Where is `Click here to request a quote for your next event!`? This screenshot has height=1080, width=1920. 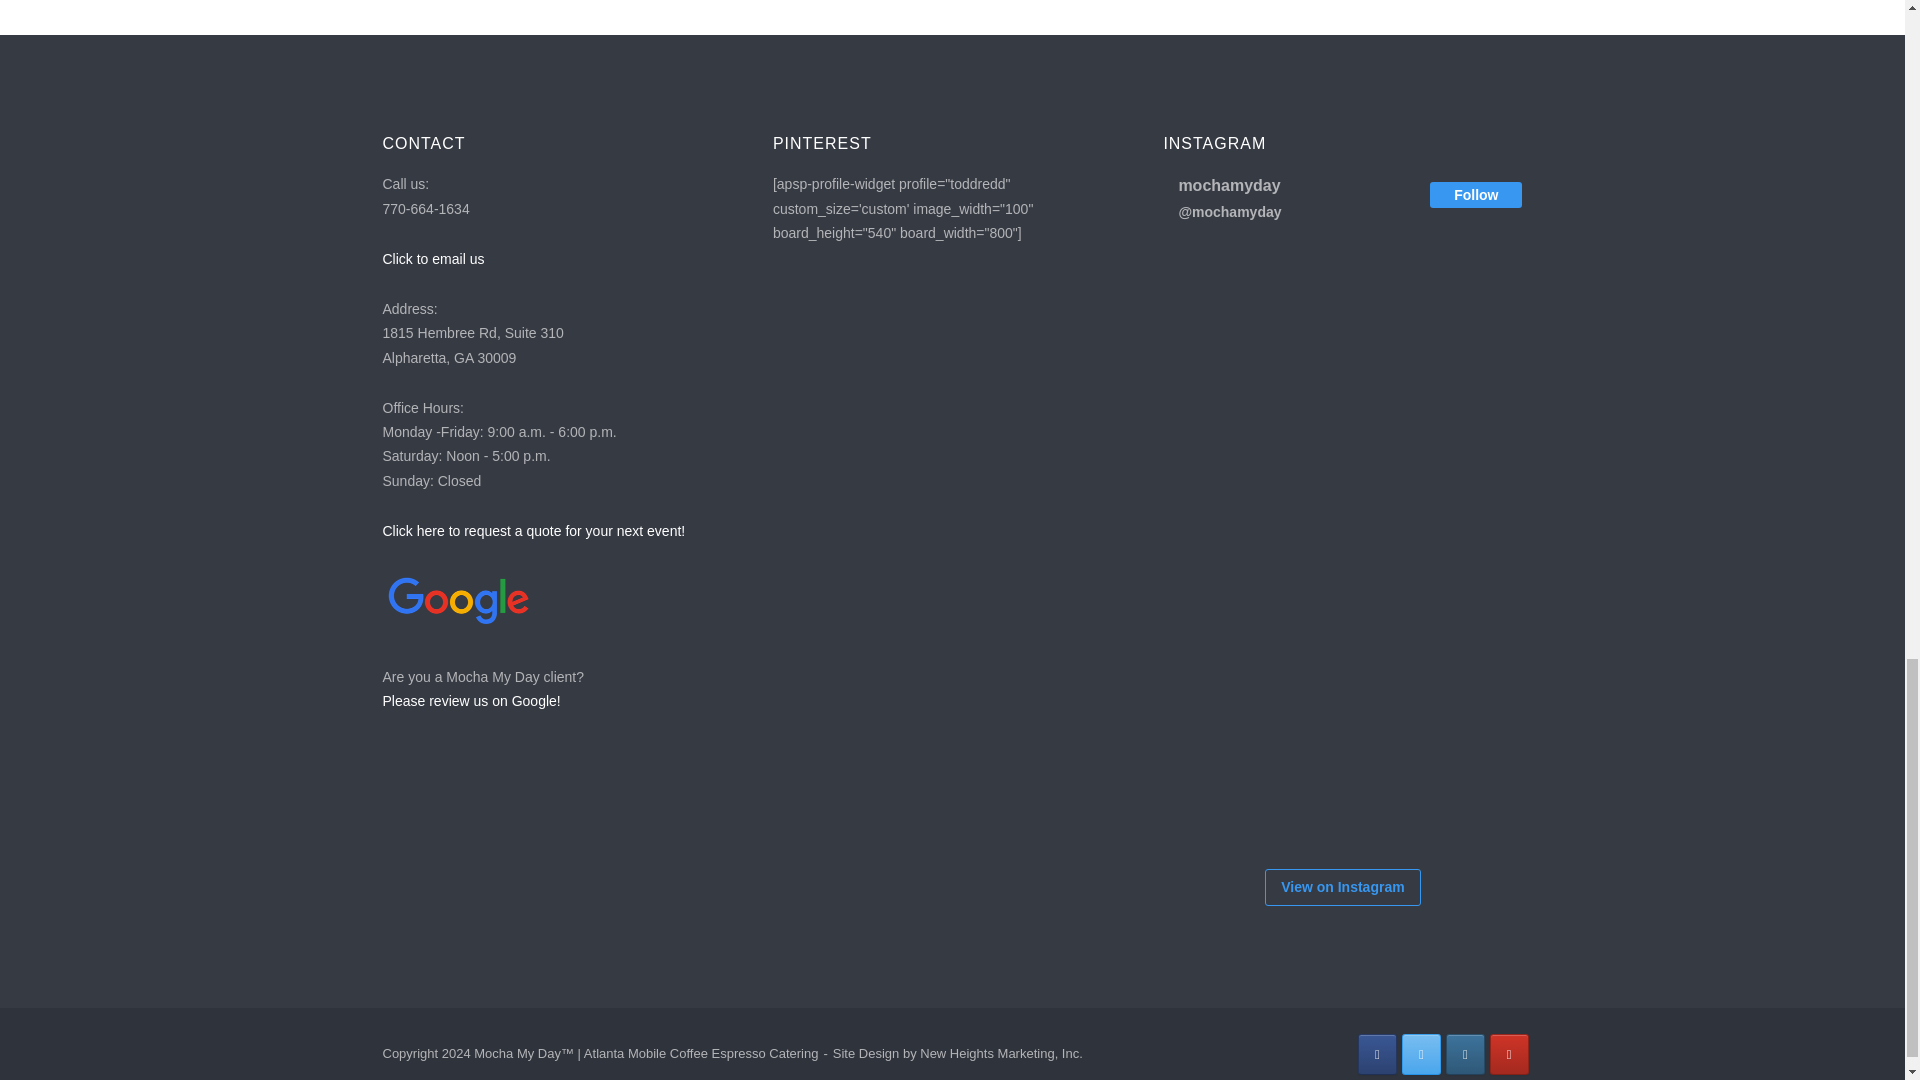
Click here to request a quote for your next event! is located at coordinates (534, 530).